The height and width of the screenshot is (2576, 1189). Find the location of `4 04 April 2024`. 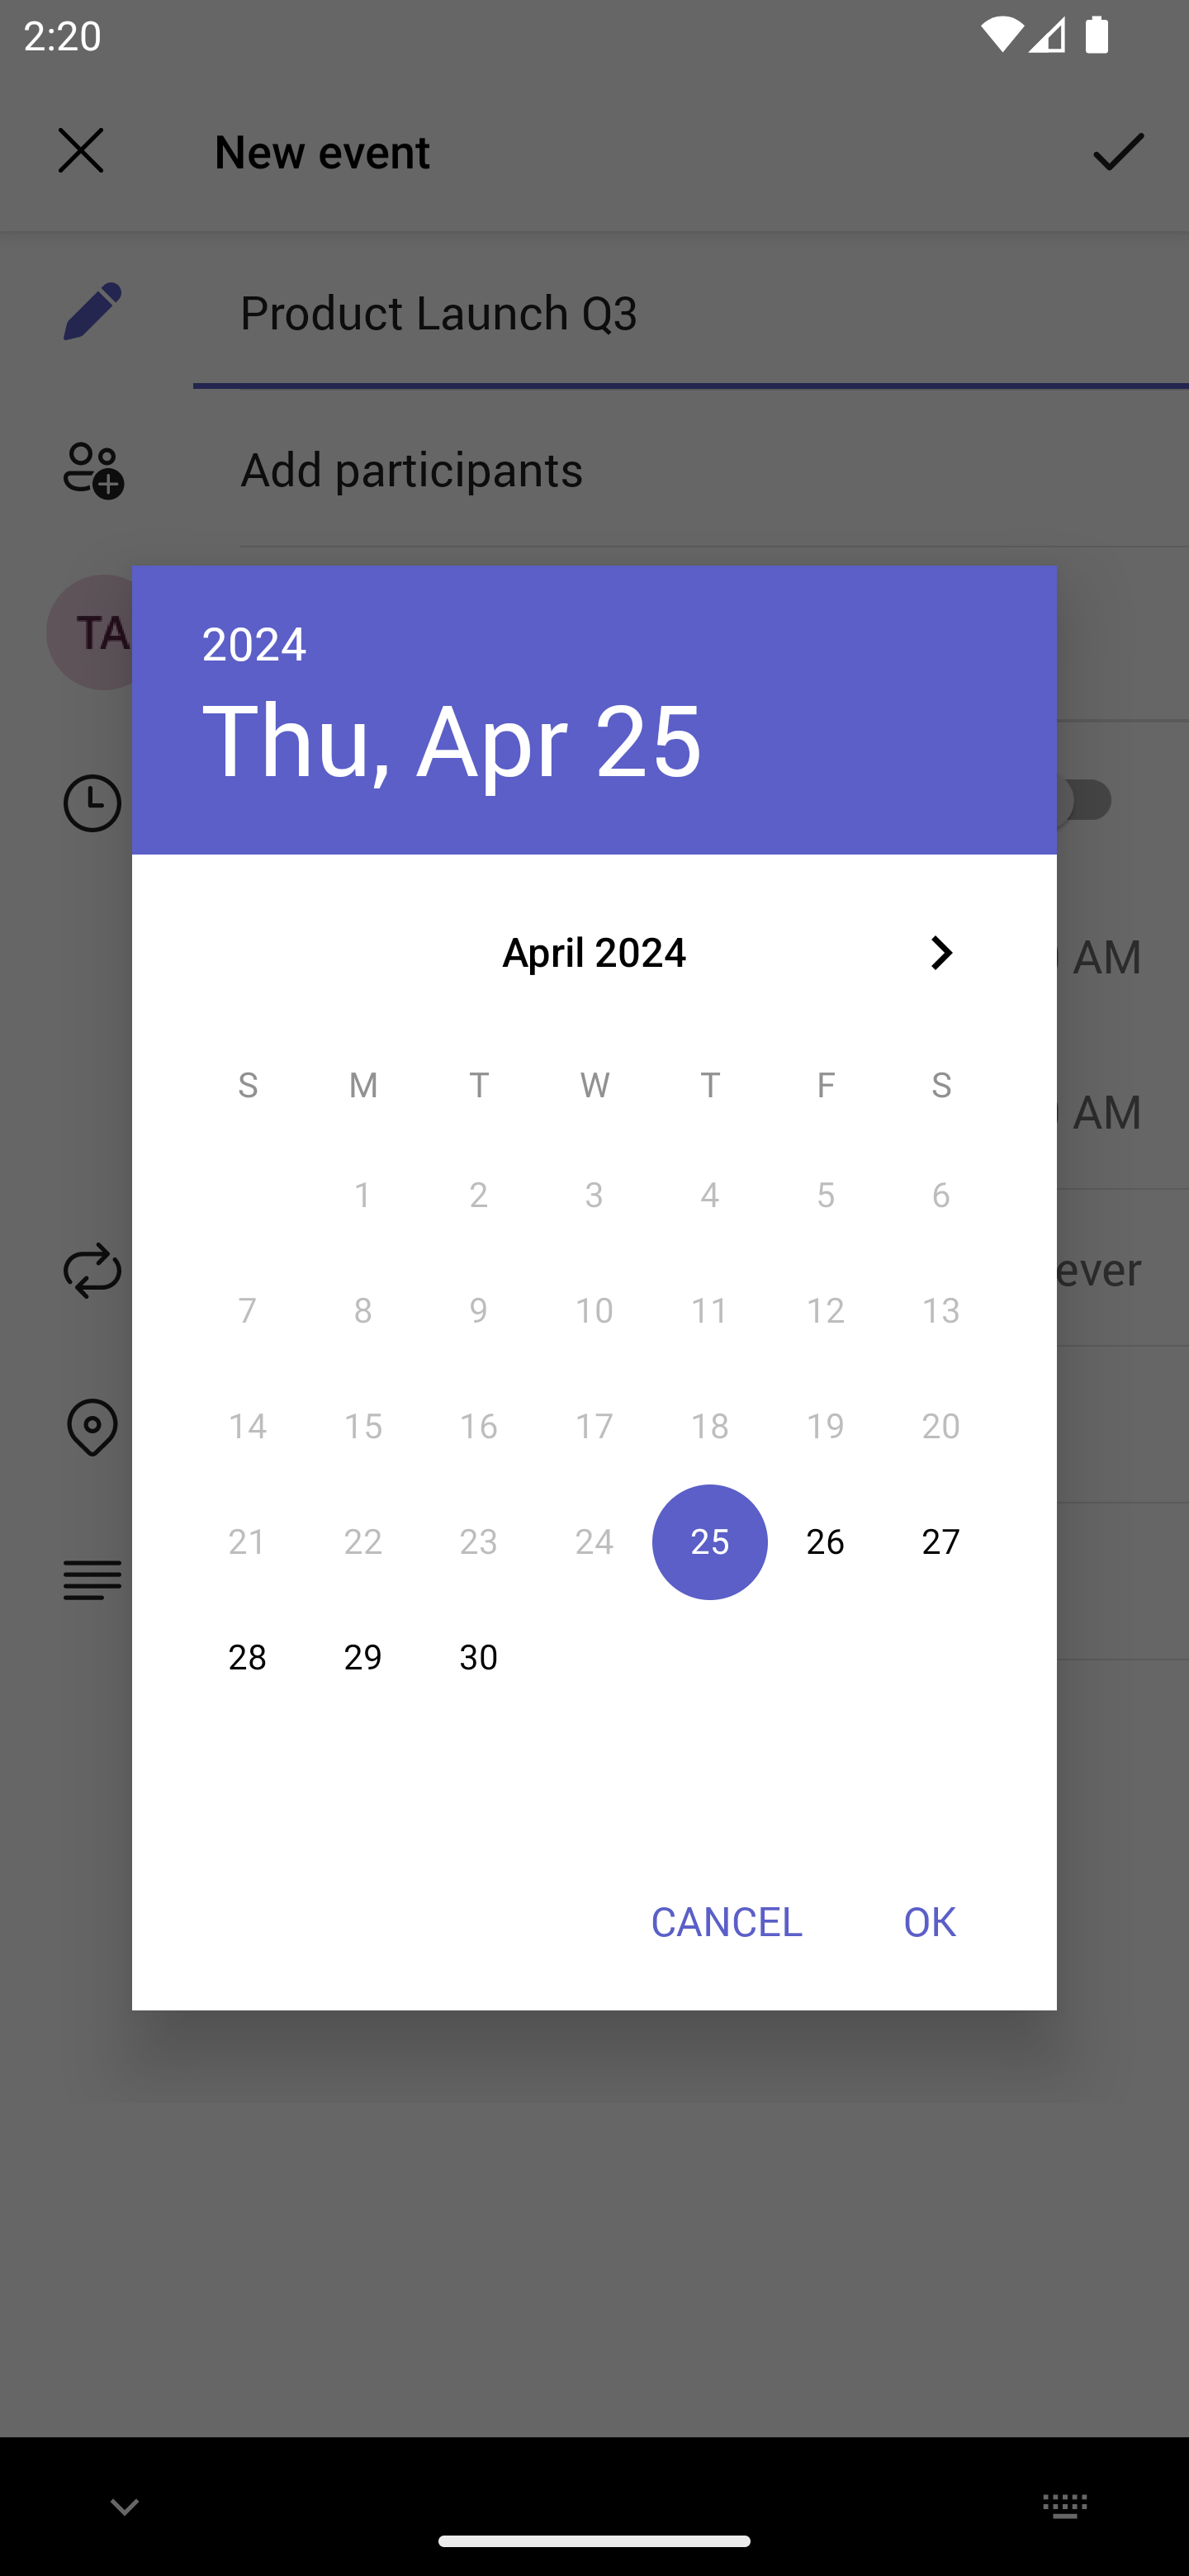

4 04 April 2024 is located at coordinates (710, 1196).